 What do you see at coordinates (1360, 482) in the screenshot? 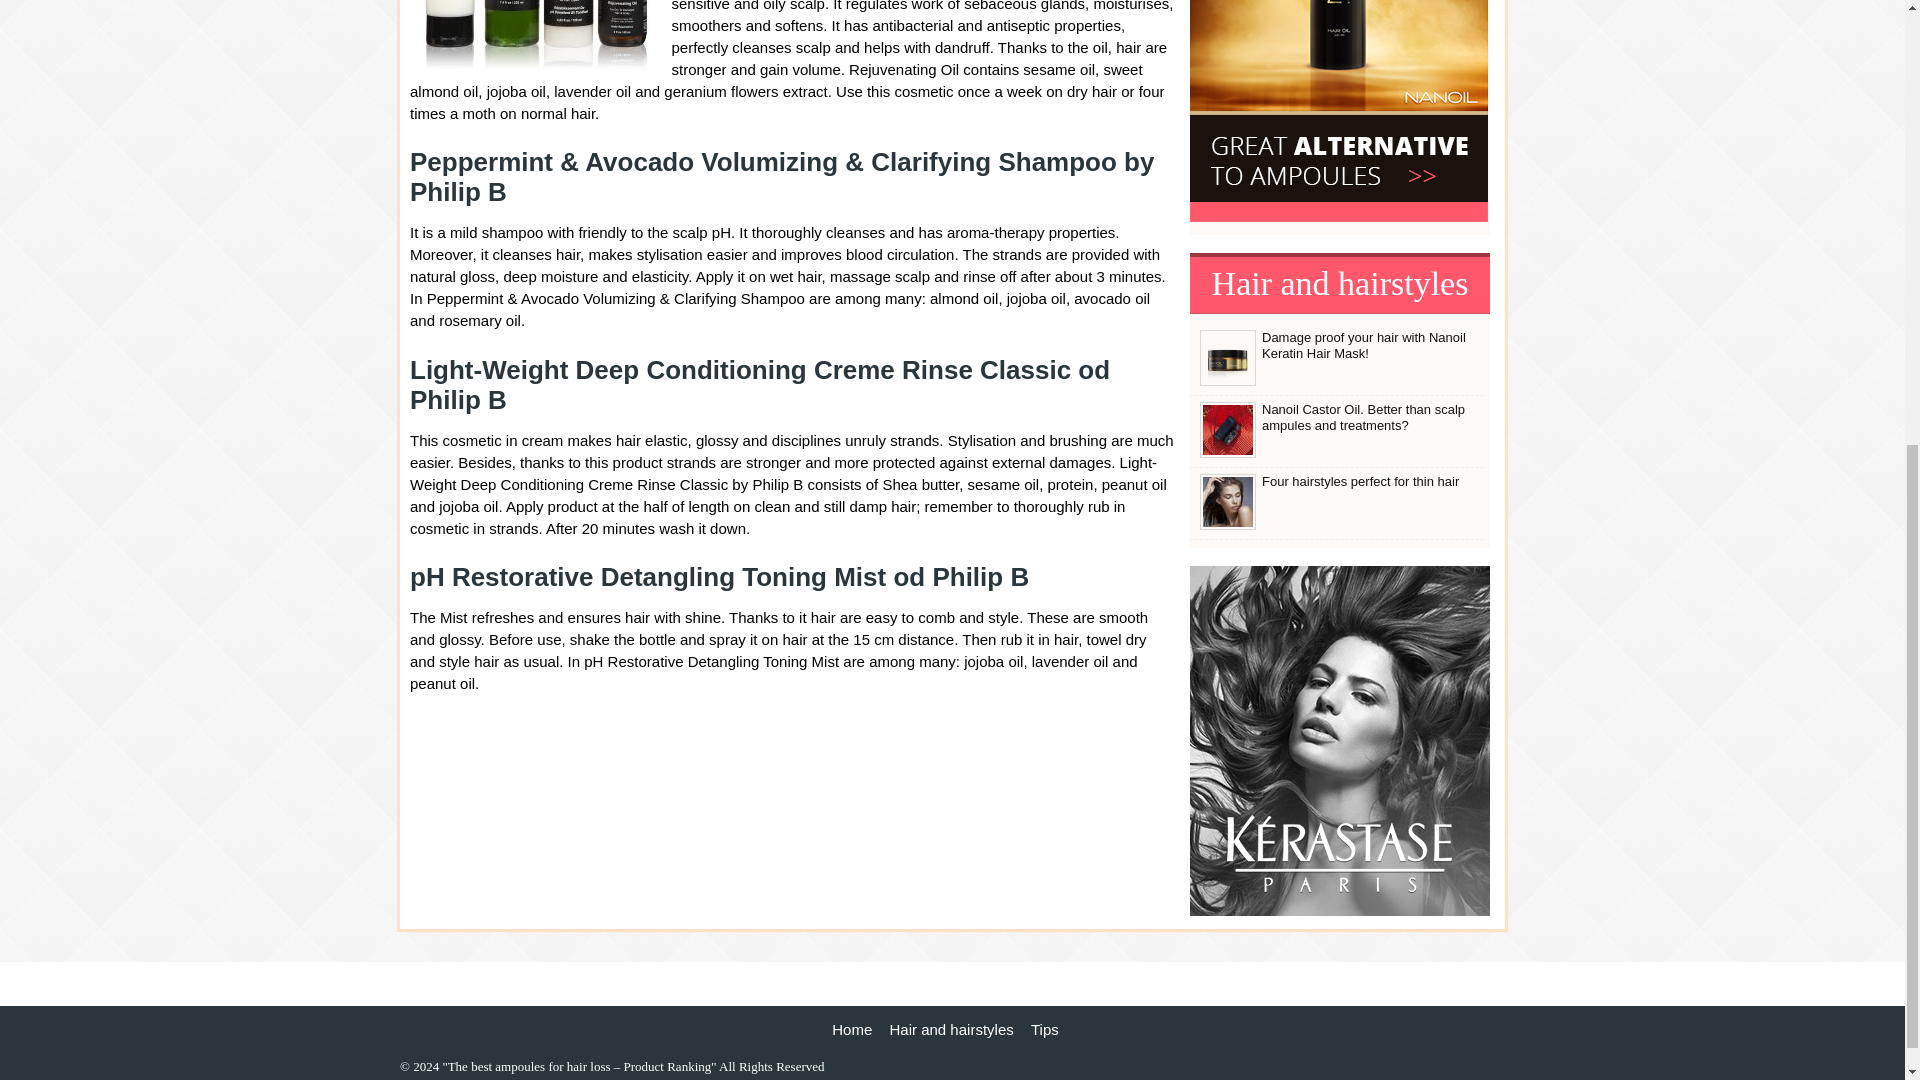
I see `Four hairstyles perfect for thin hair` at bounding box center [1360, 482].